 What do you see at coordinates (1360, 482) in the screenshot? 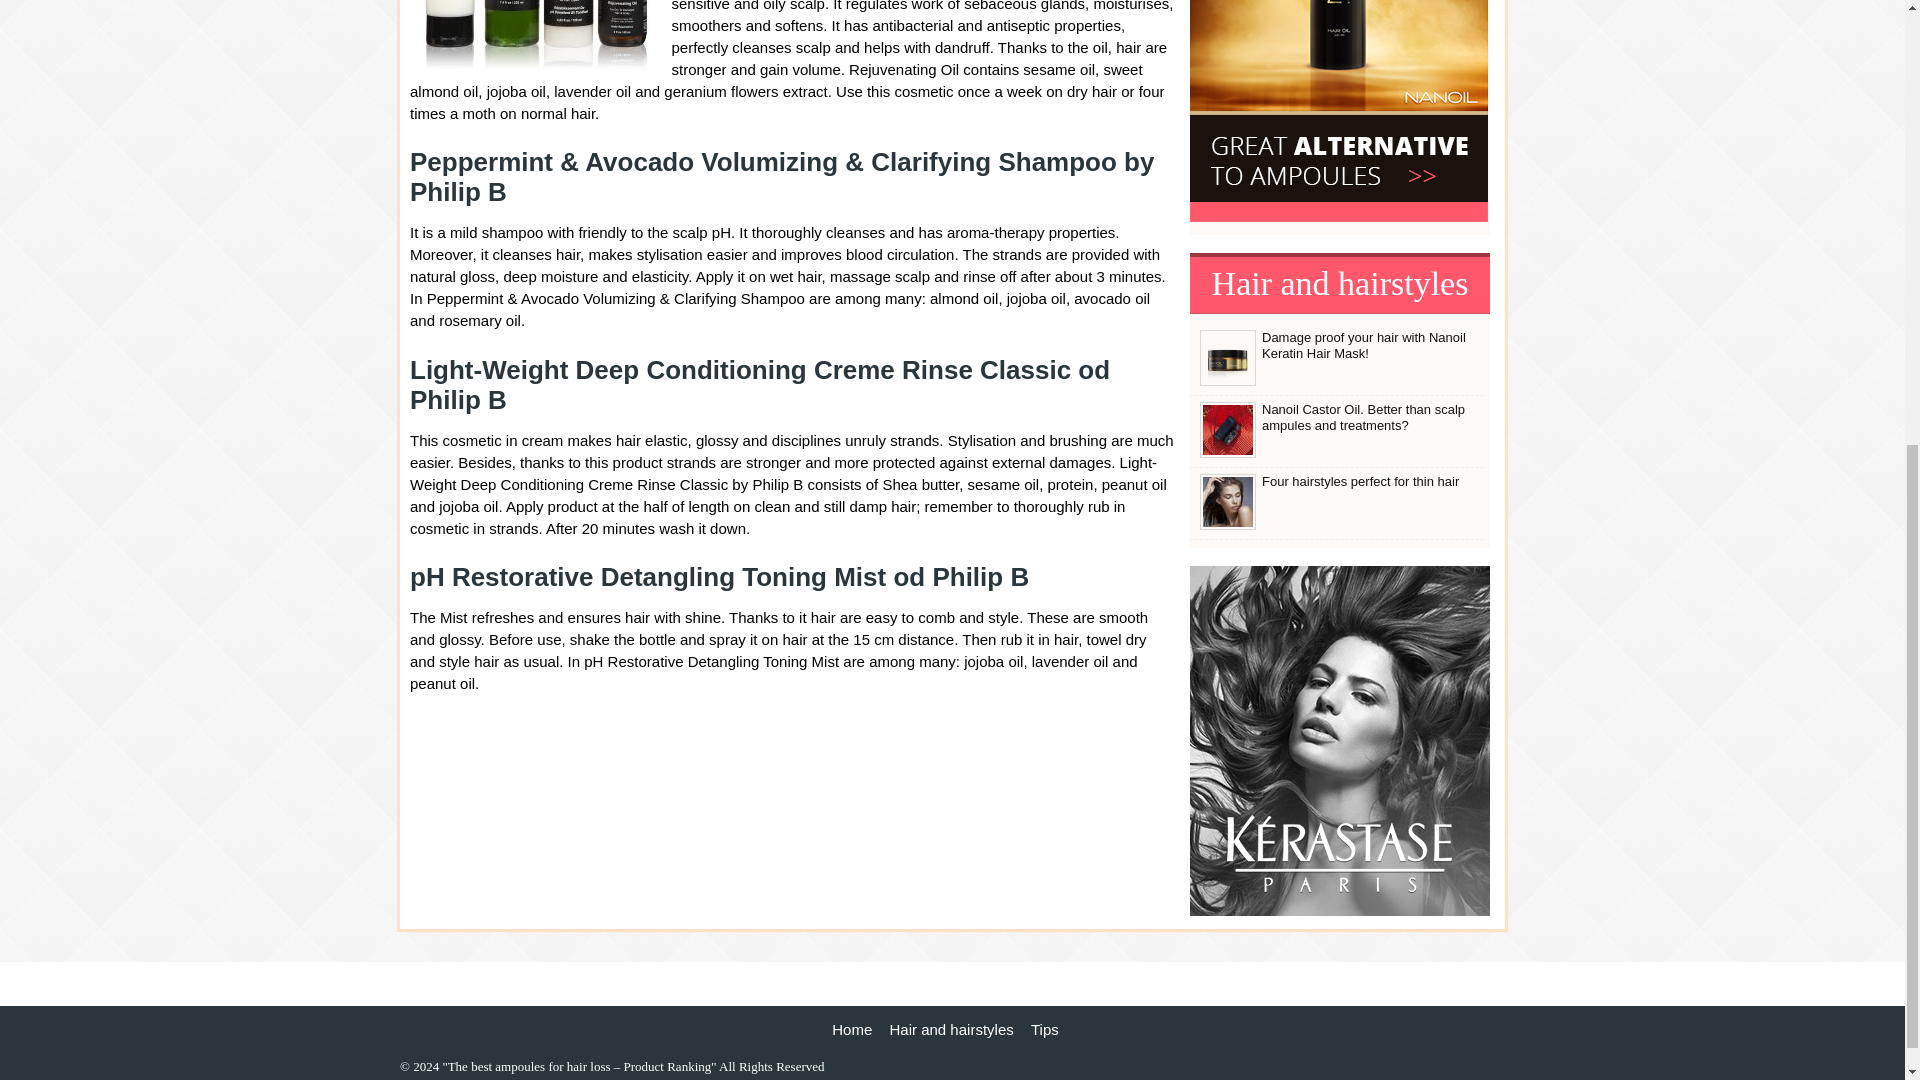
I see `Four hairstyles perfect for thin hair` at bounding box center [1360, 482].